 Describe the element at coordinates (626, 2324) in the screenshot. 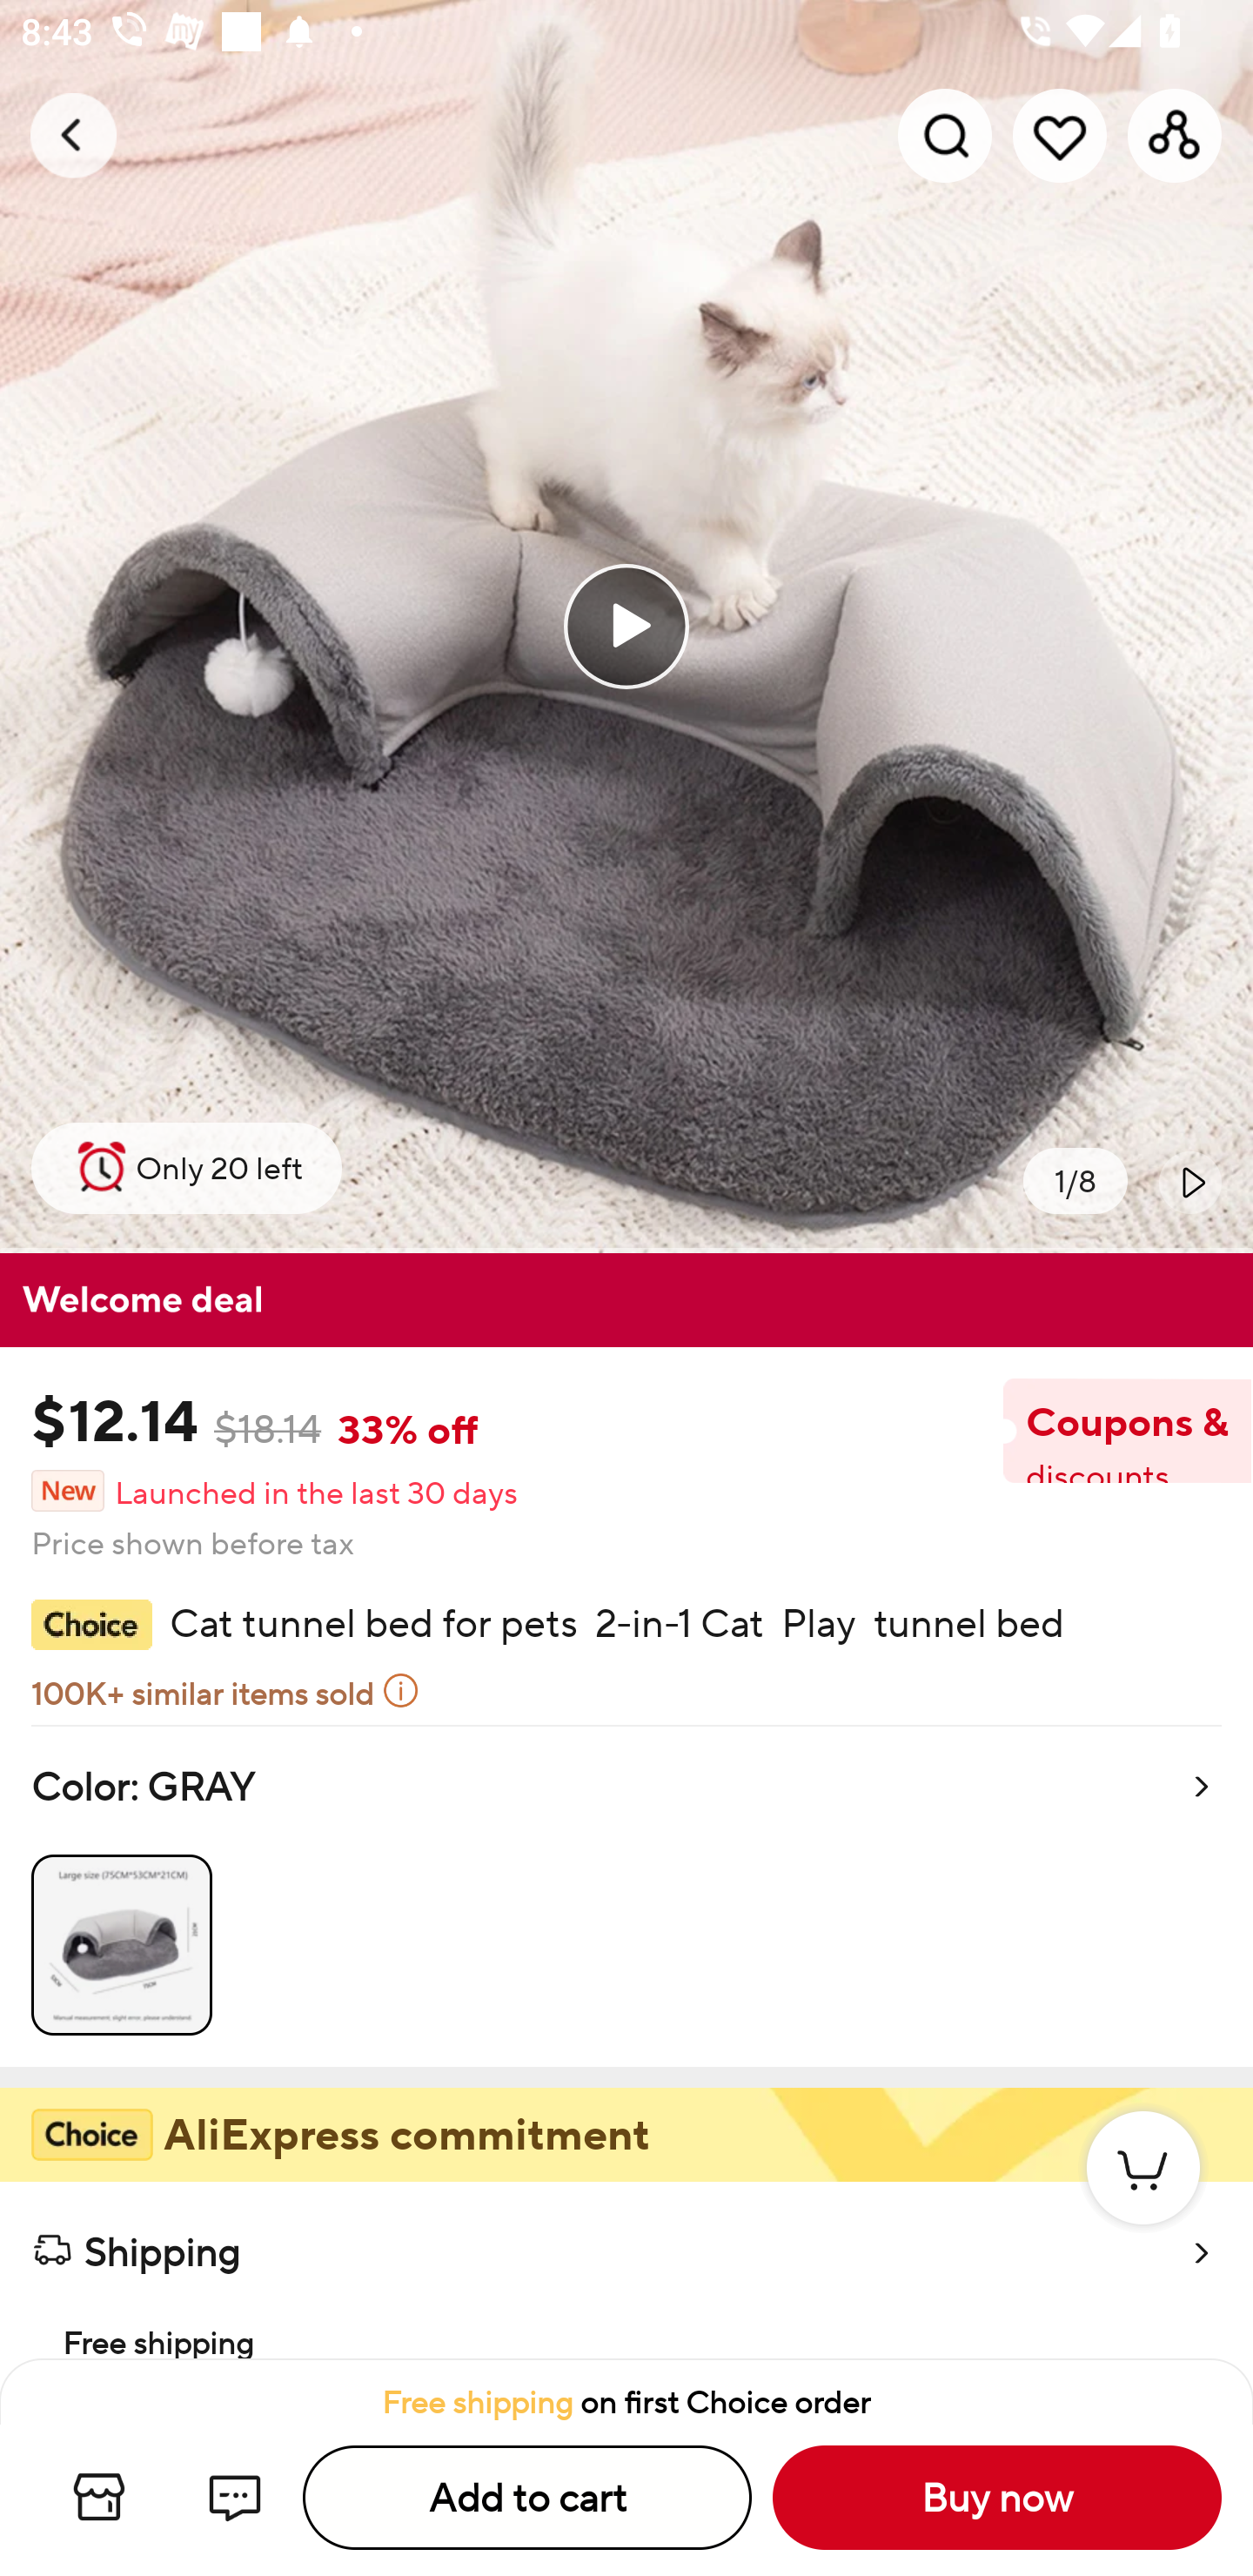

I see `Free shipping ` at that location.